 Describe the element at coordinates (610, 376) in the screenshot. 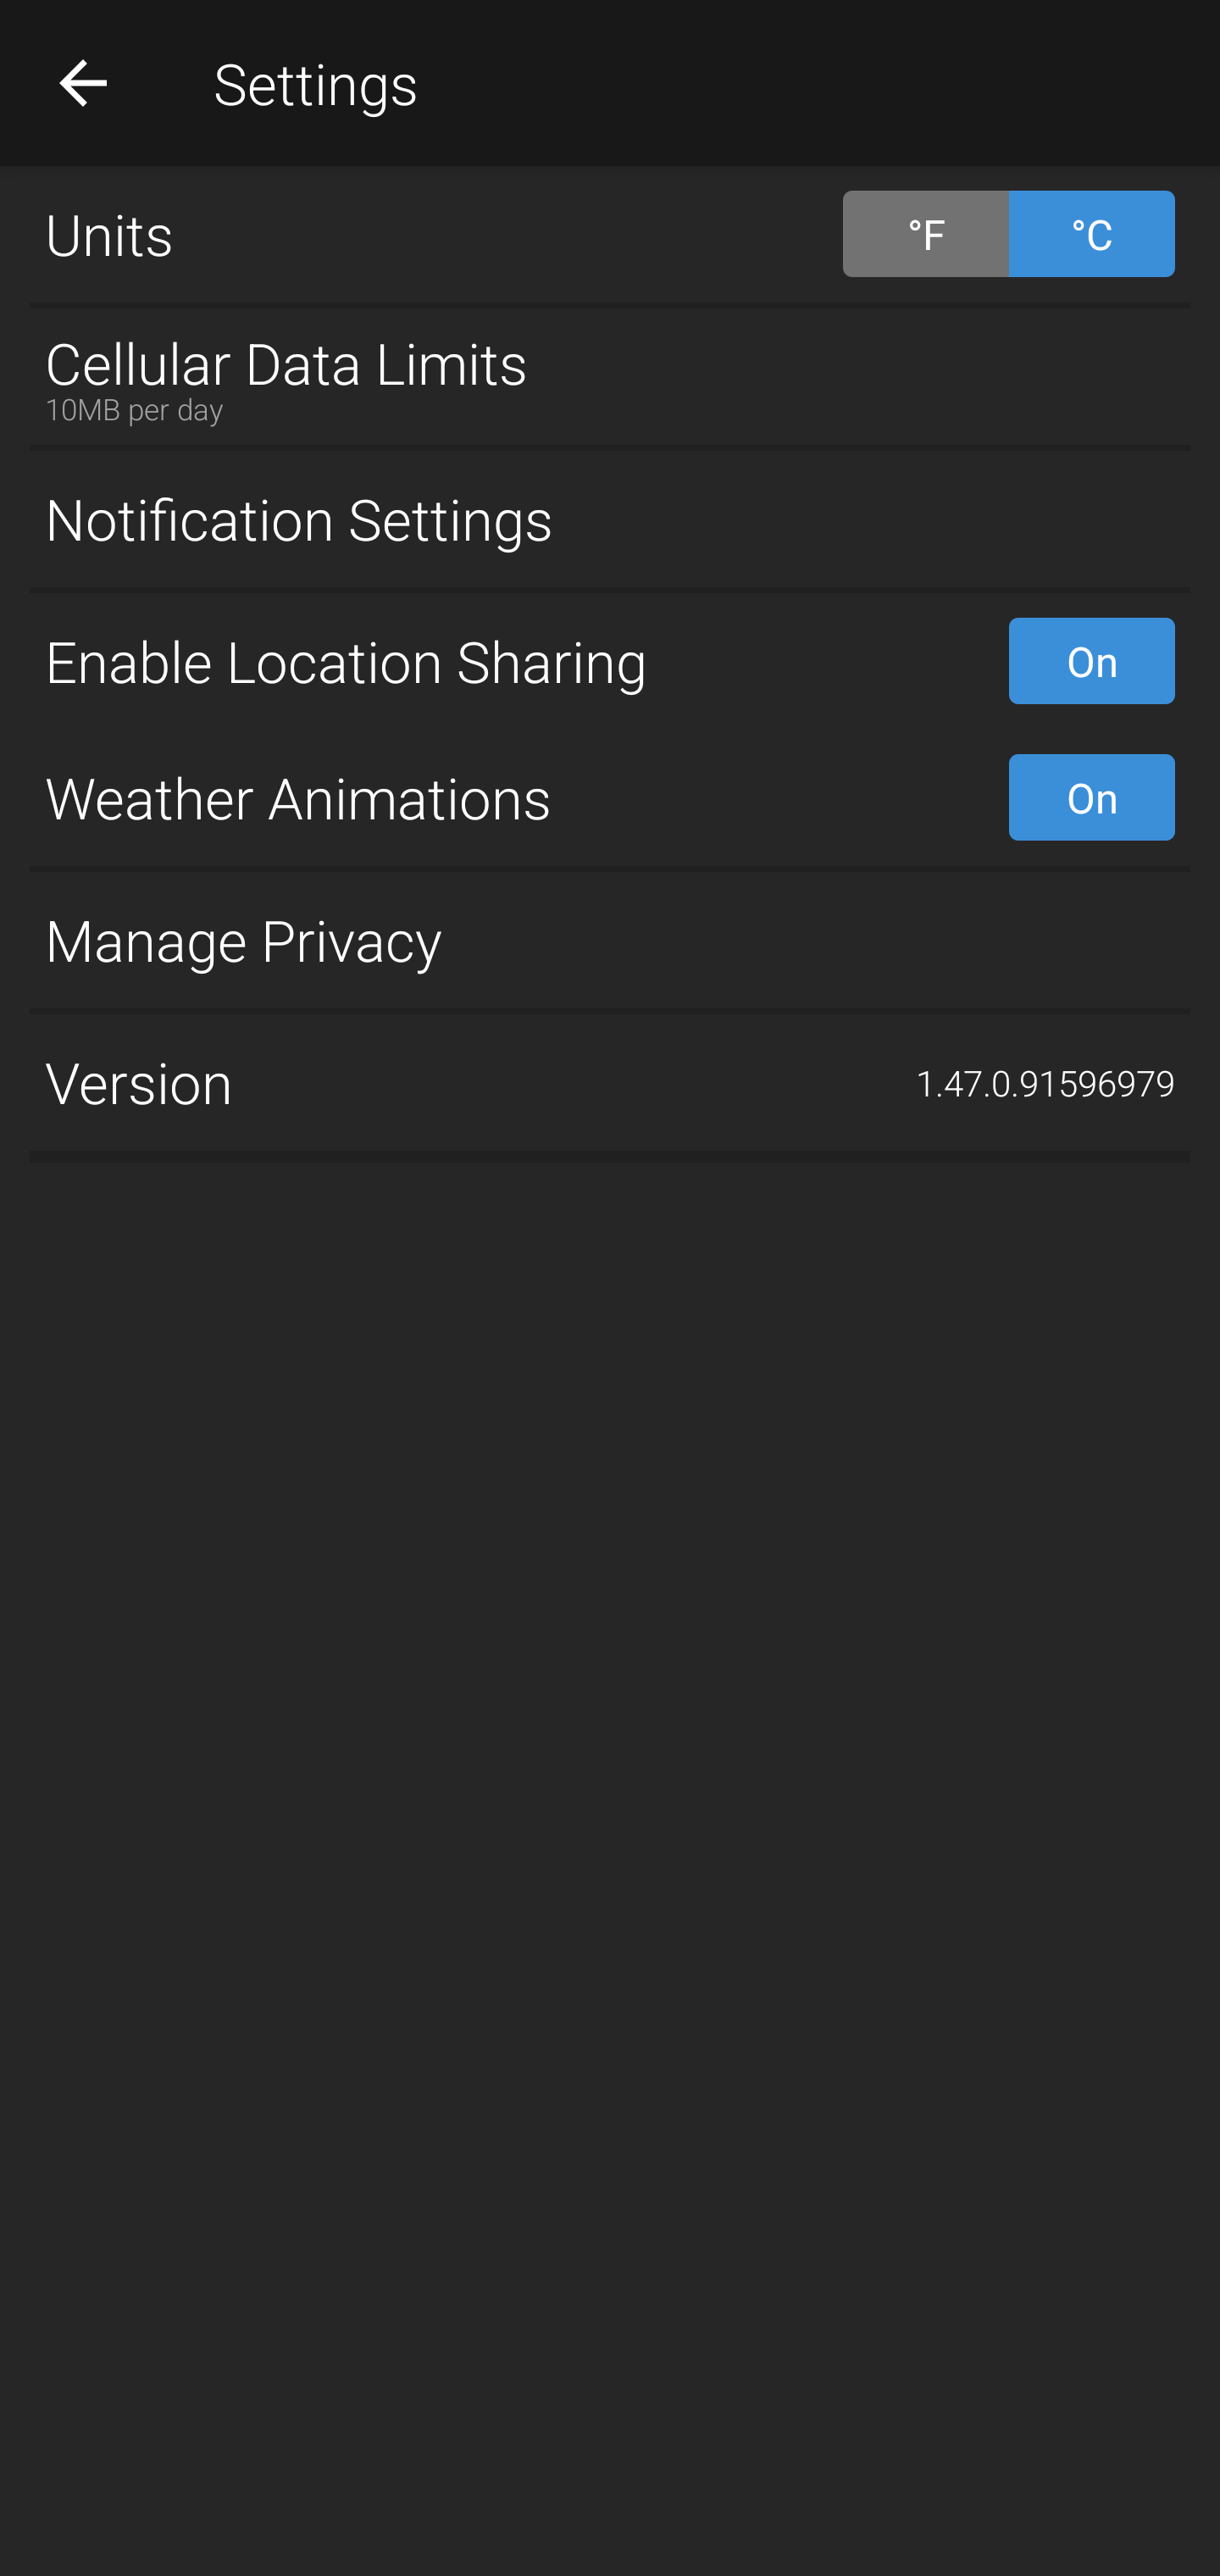

I see `Cellular Data Limits 10MB per day` at that location.